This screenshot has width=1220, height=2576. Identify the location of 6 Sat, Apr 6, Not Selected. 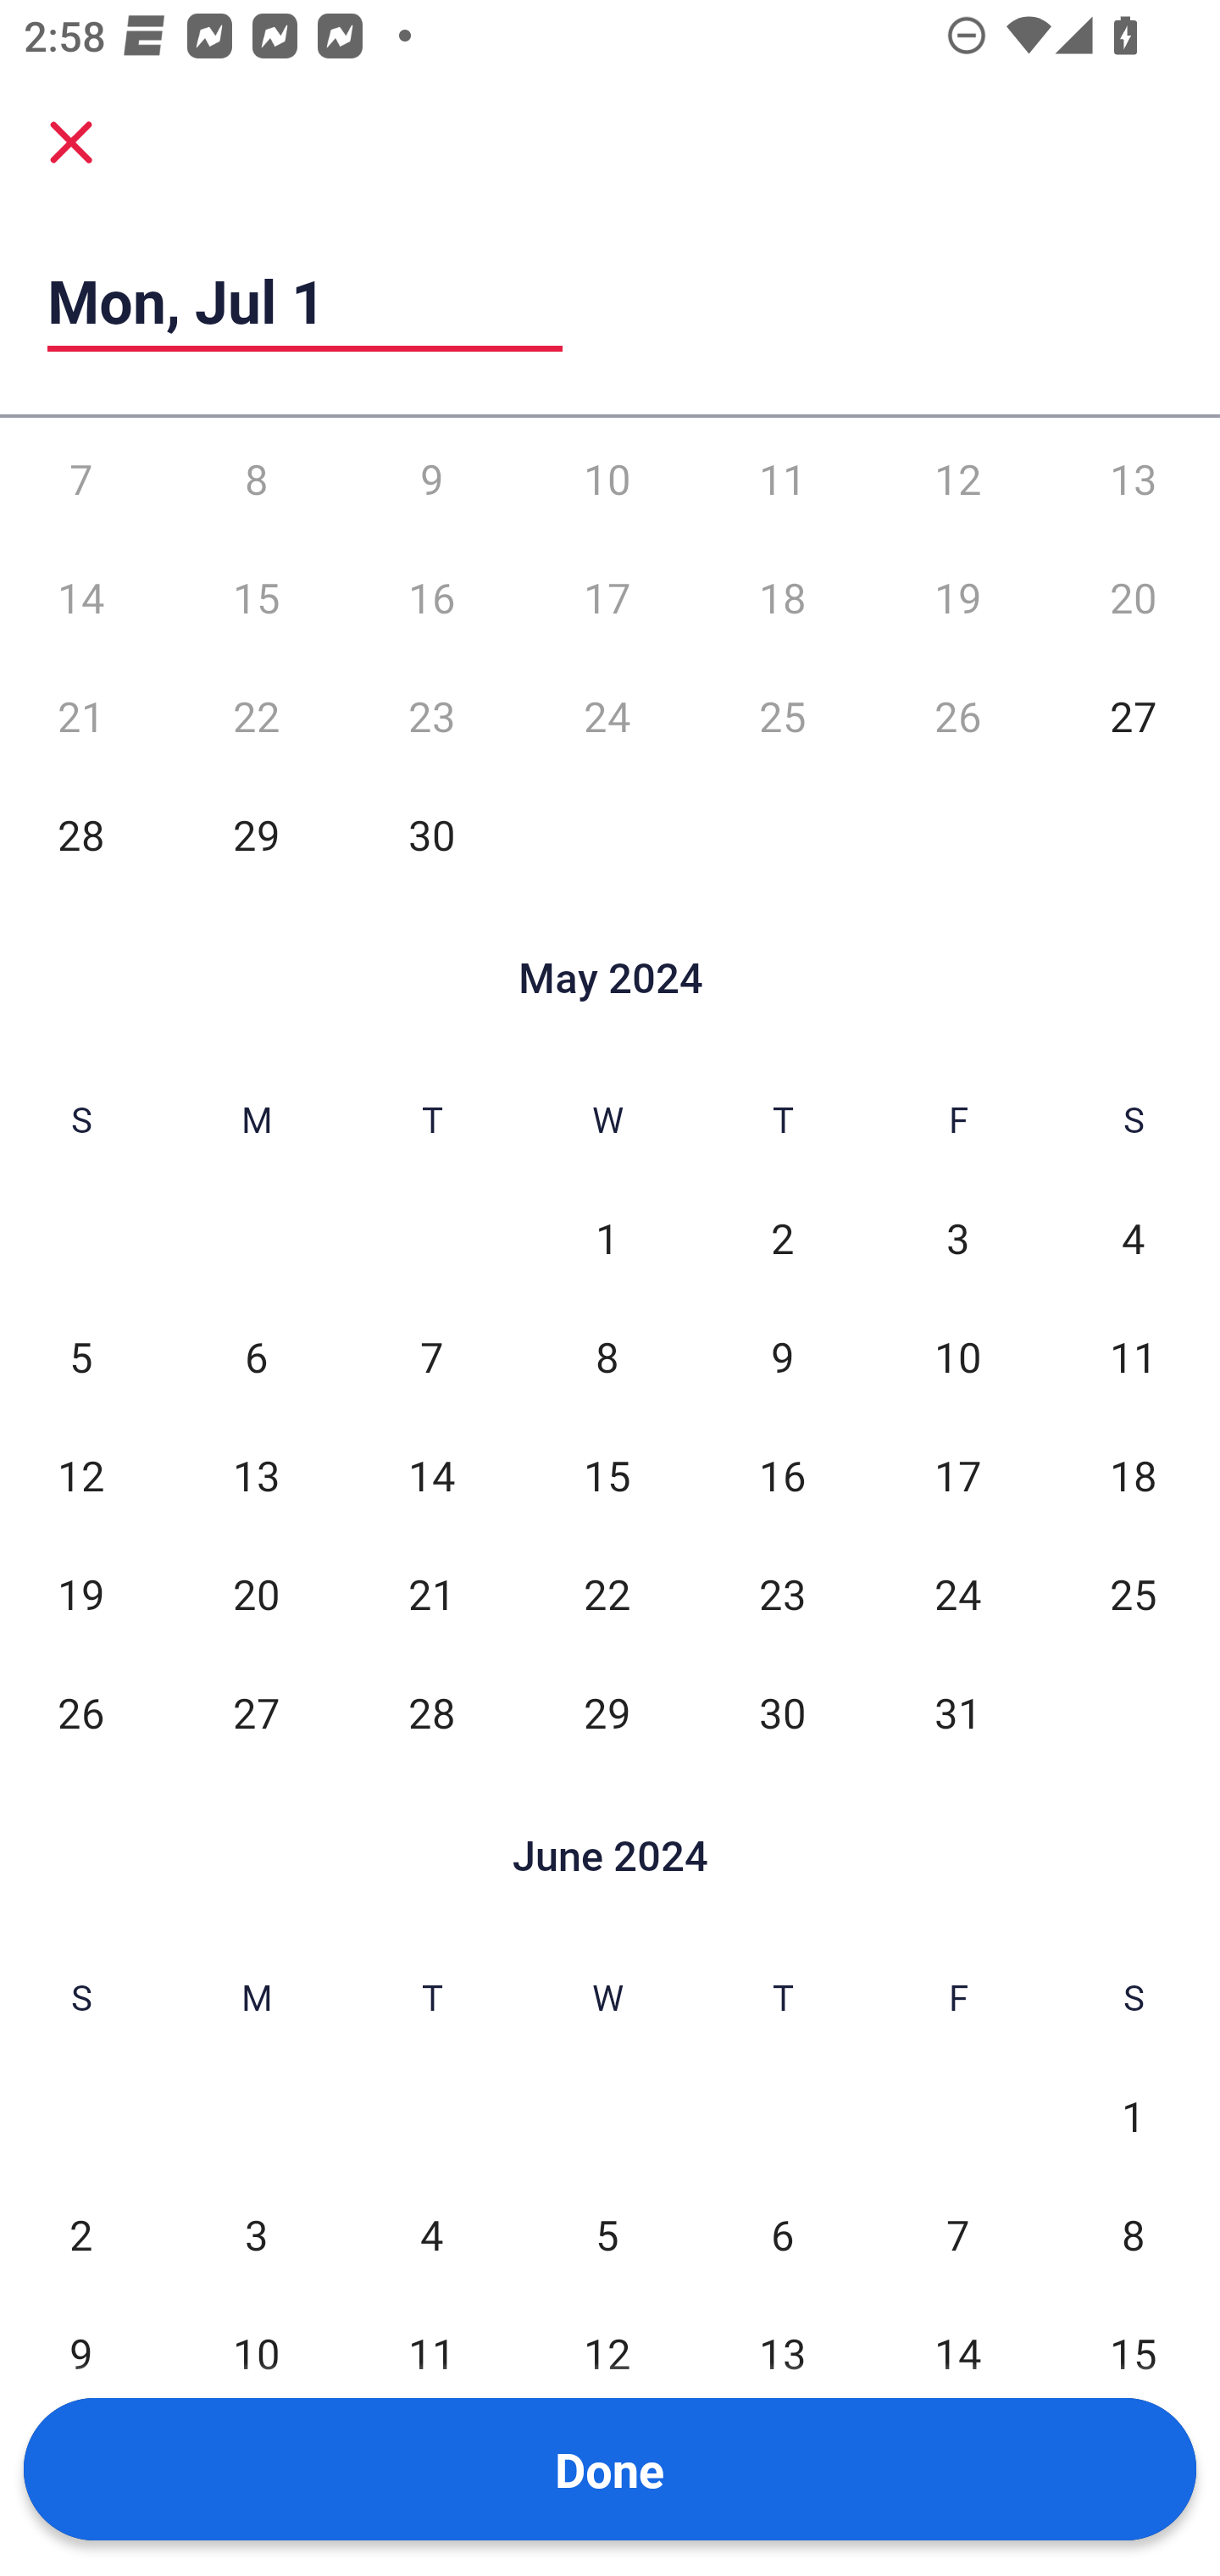
(1134, 419).